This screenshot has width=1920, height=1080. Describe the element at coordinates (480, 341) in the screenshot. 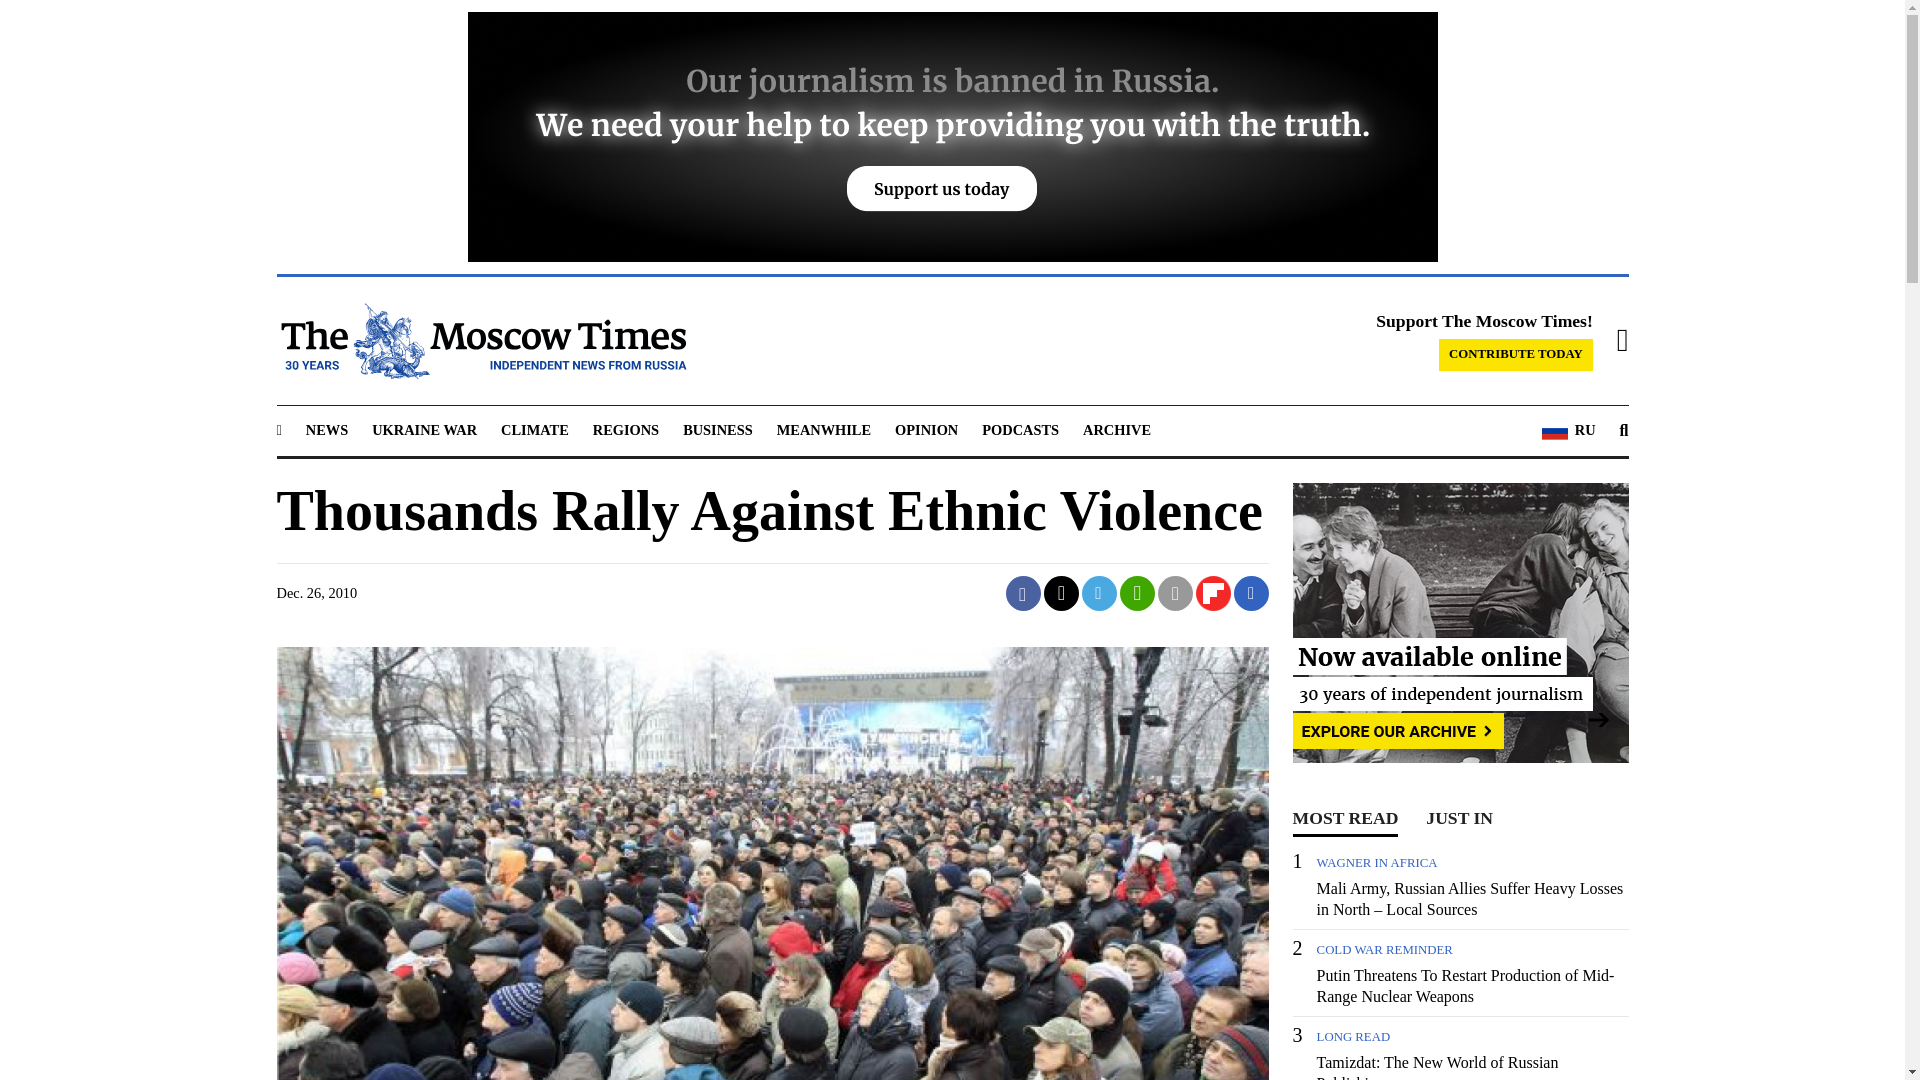

I see `The Moscow Times - Independent News from Russia` at that location.